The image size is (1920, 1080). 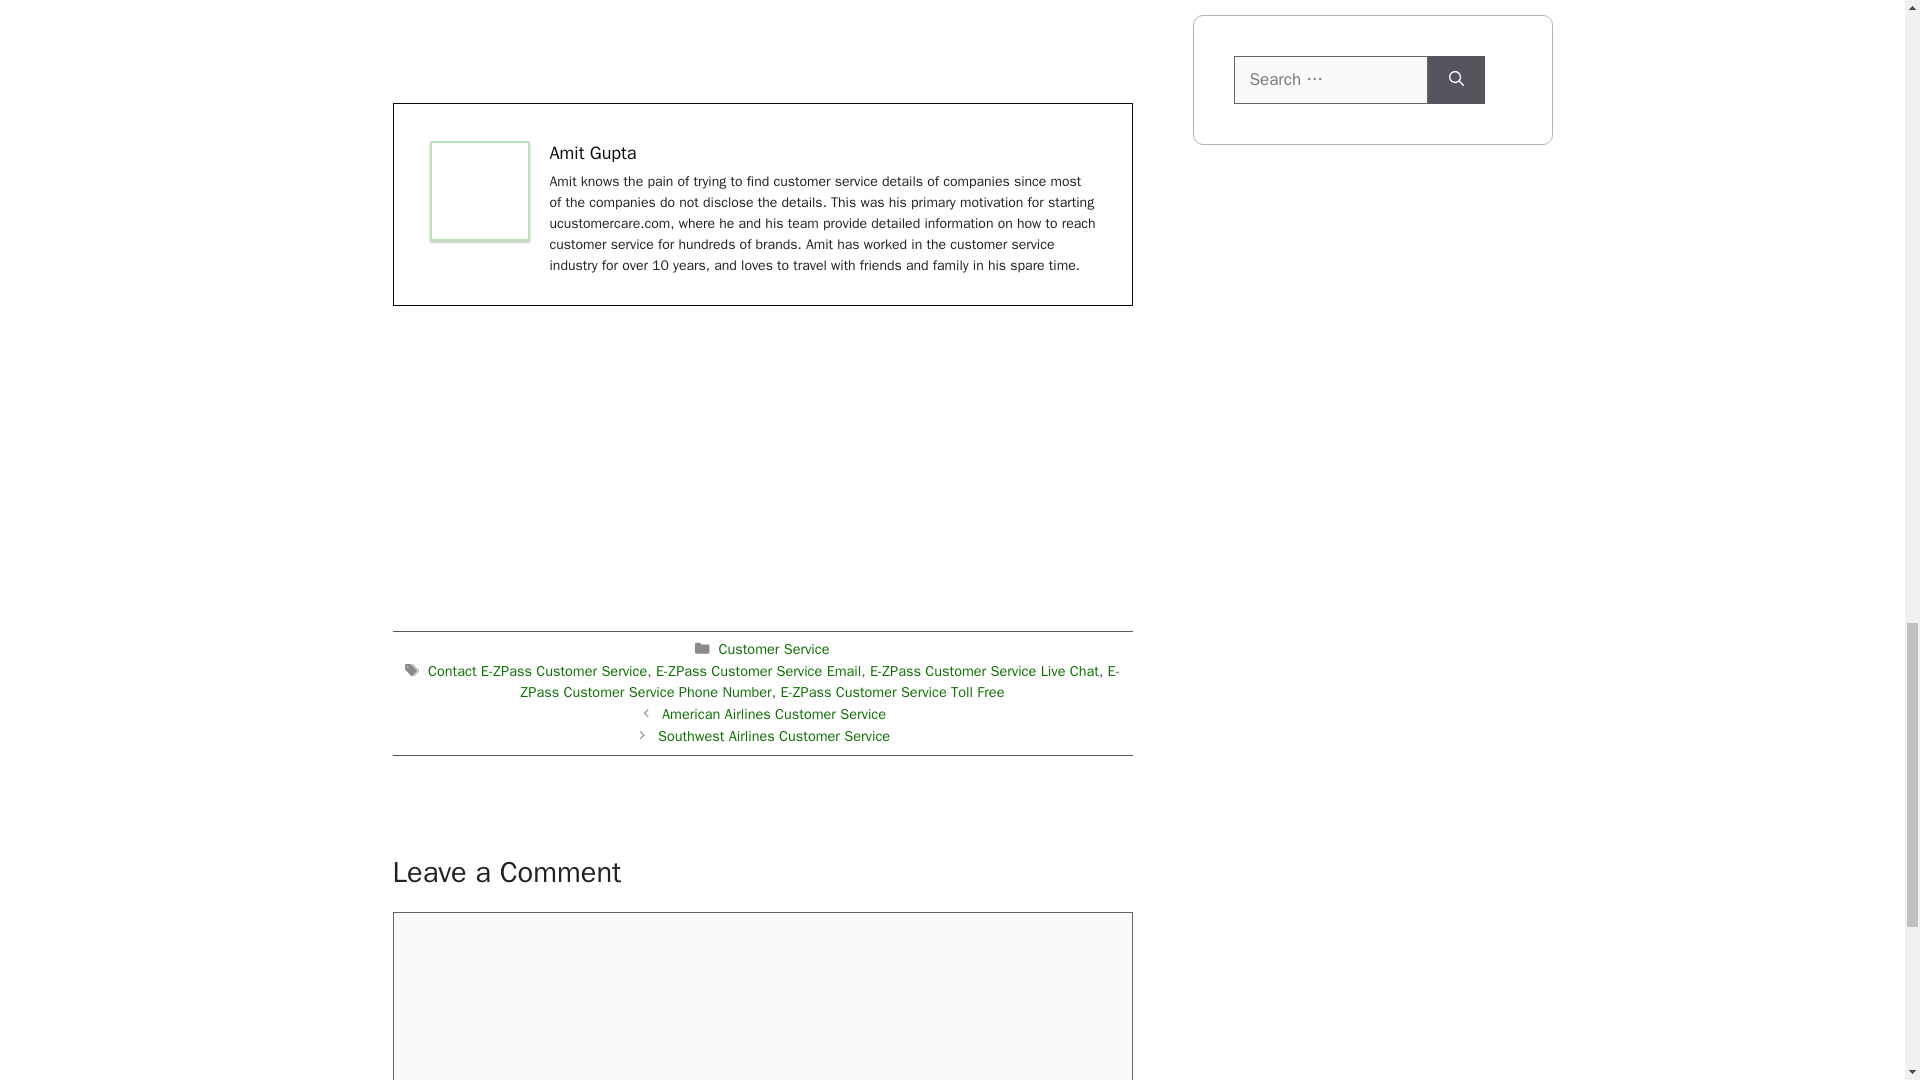 What do you see at coordinates (538, 671) in the screenshot?
I see `Contact E-ZPass Customer Service` at bounding box center [538, 671].